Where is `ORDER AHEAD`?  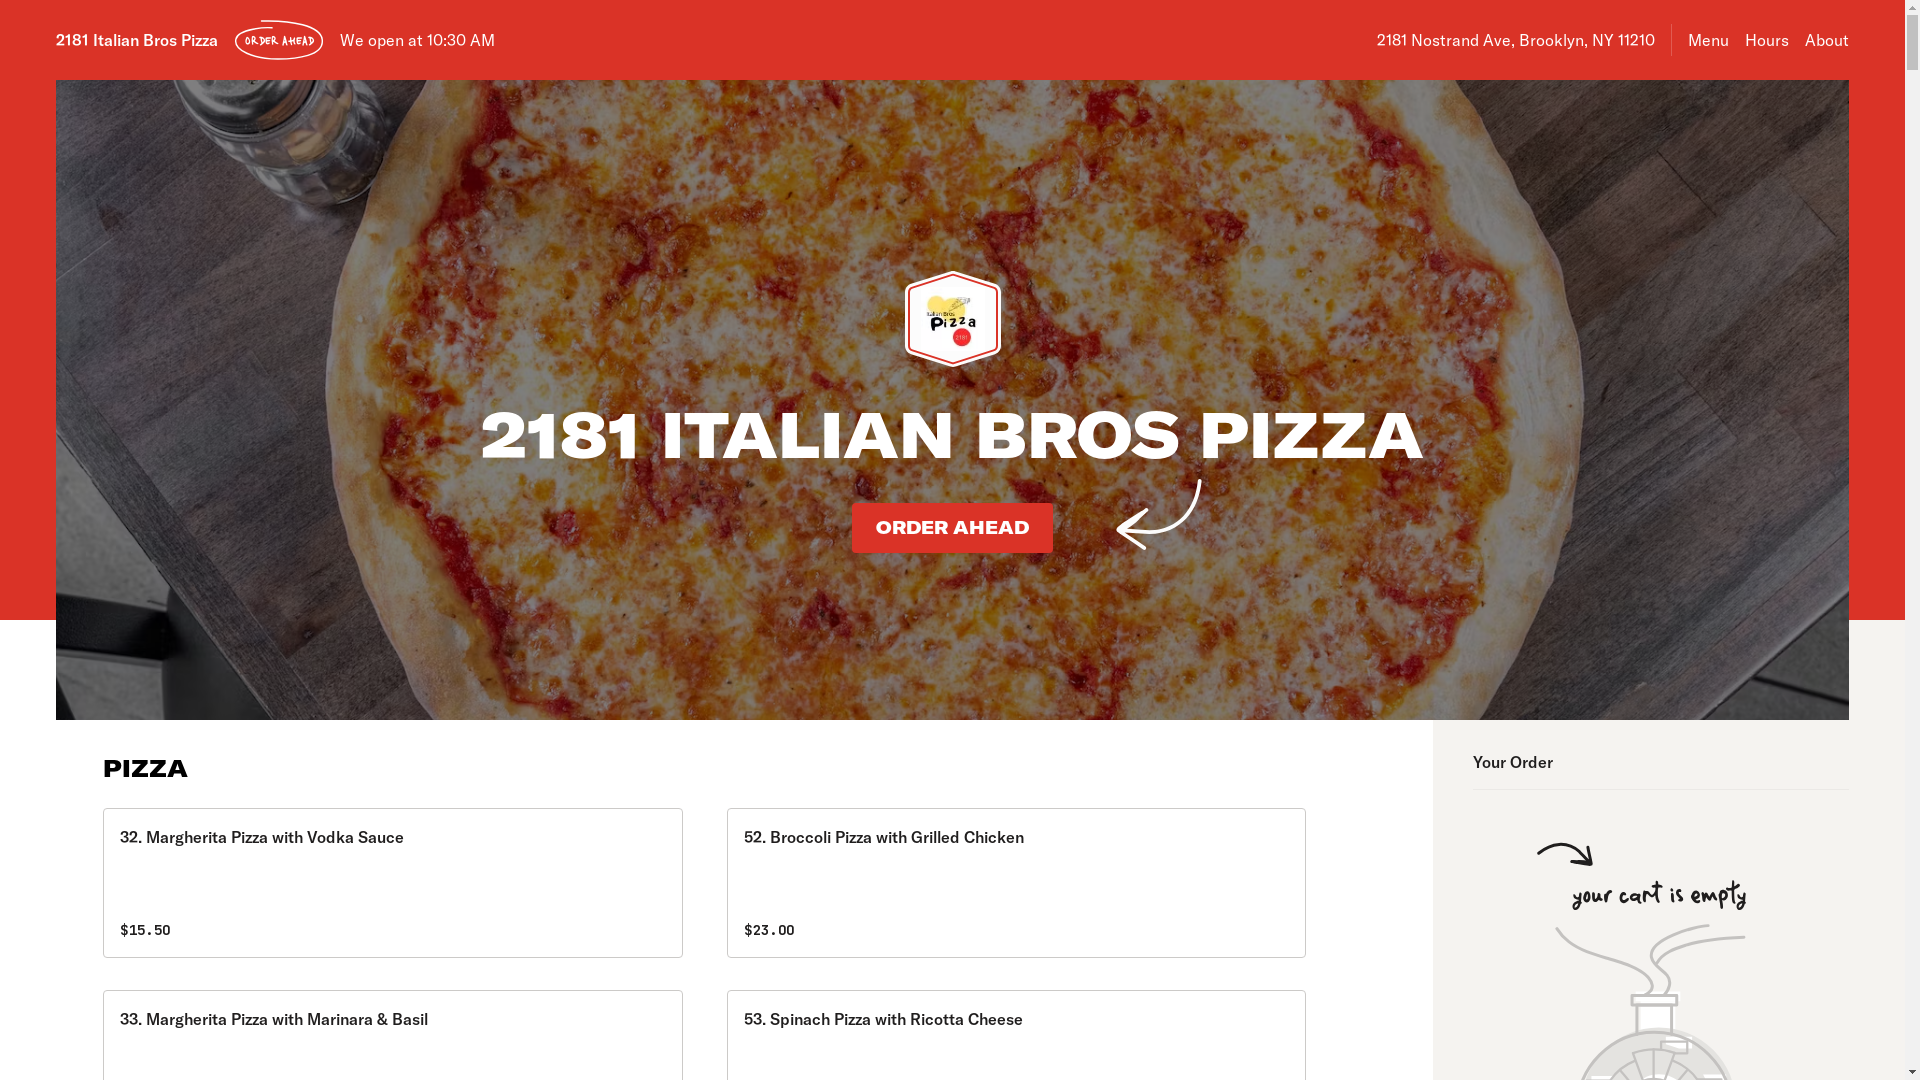
ORDER AHEAD is located at coordinates (952, 528).